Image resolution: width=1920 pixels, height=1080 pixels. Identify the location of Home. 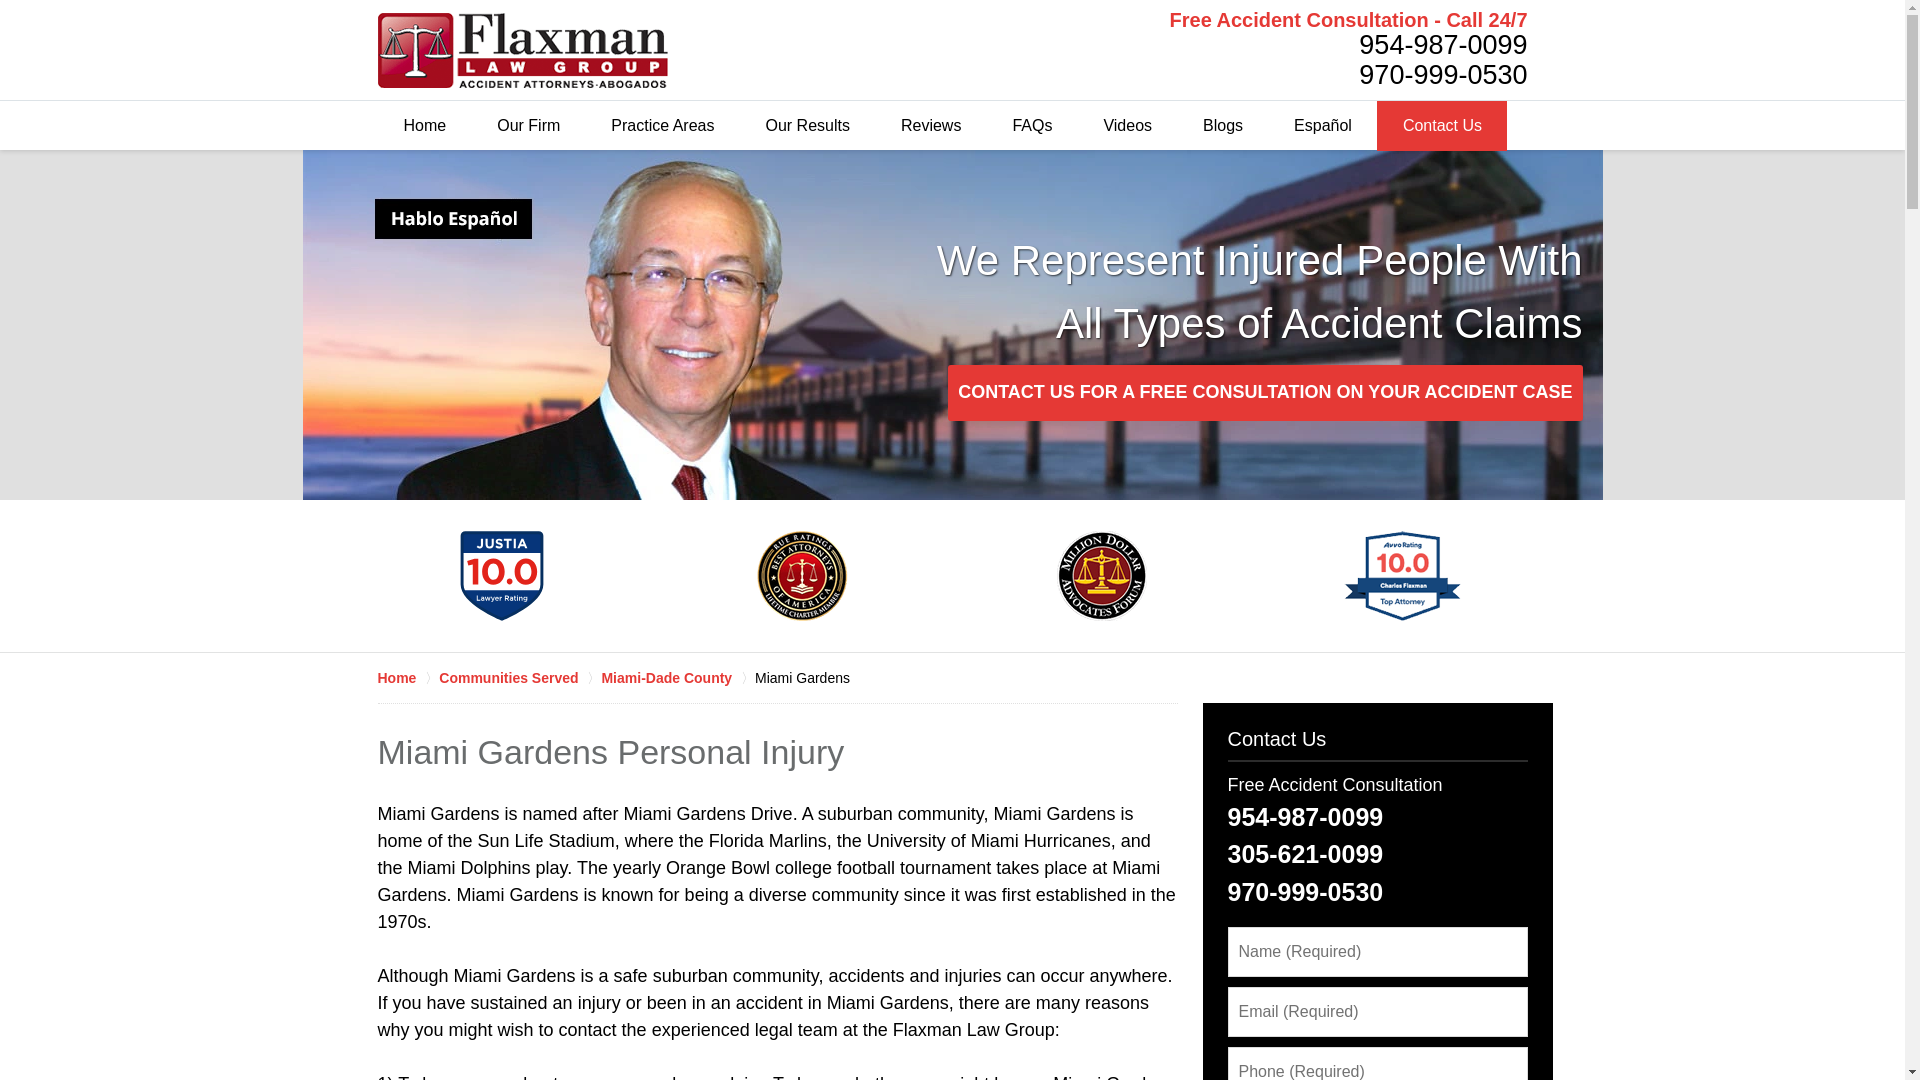
(425, 126).